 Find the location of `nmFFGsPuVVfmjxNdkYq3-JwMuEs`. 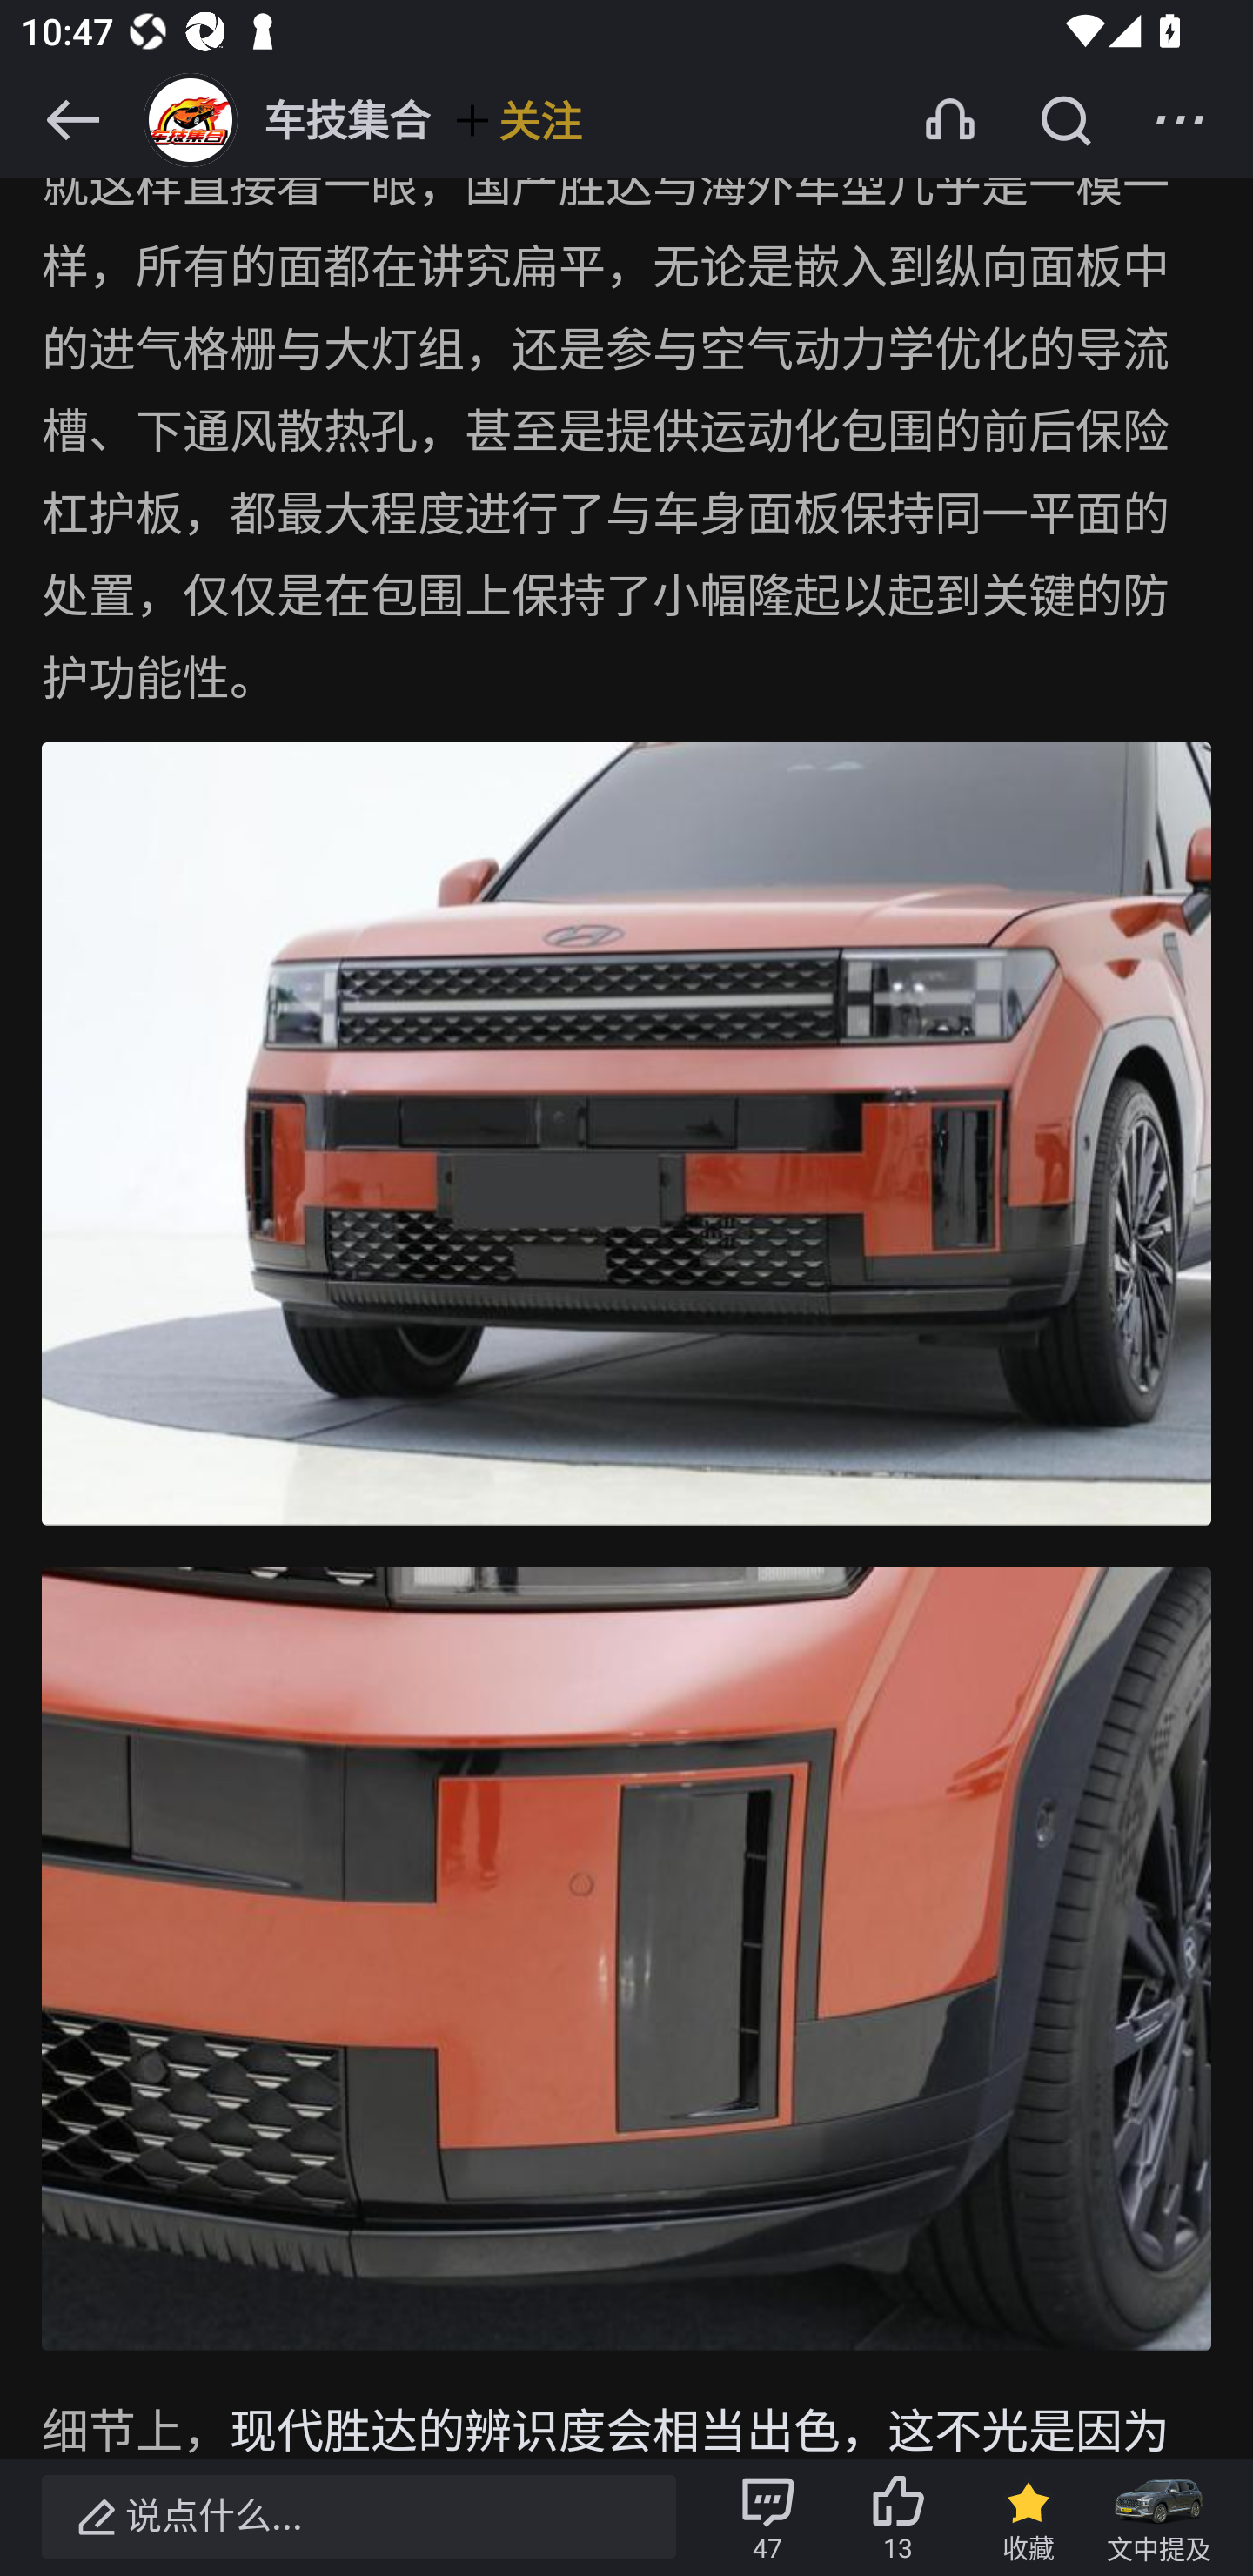

nmFFGsPuVVfmjxNdkYq3-JwMuEs is located at coordinates (626, 1137).